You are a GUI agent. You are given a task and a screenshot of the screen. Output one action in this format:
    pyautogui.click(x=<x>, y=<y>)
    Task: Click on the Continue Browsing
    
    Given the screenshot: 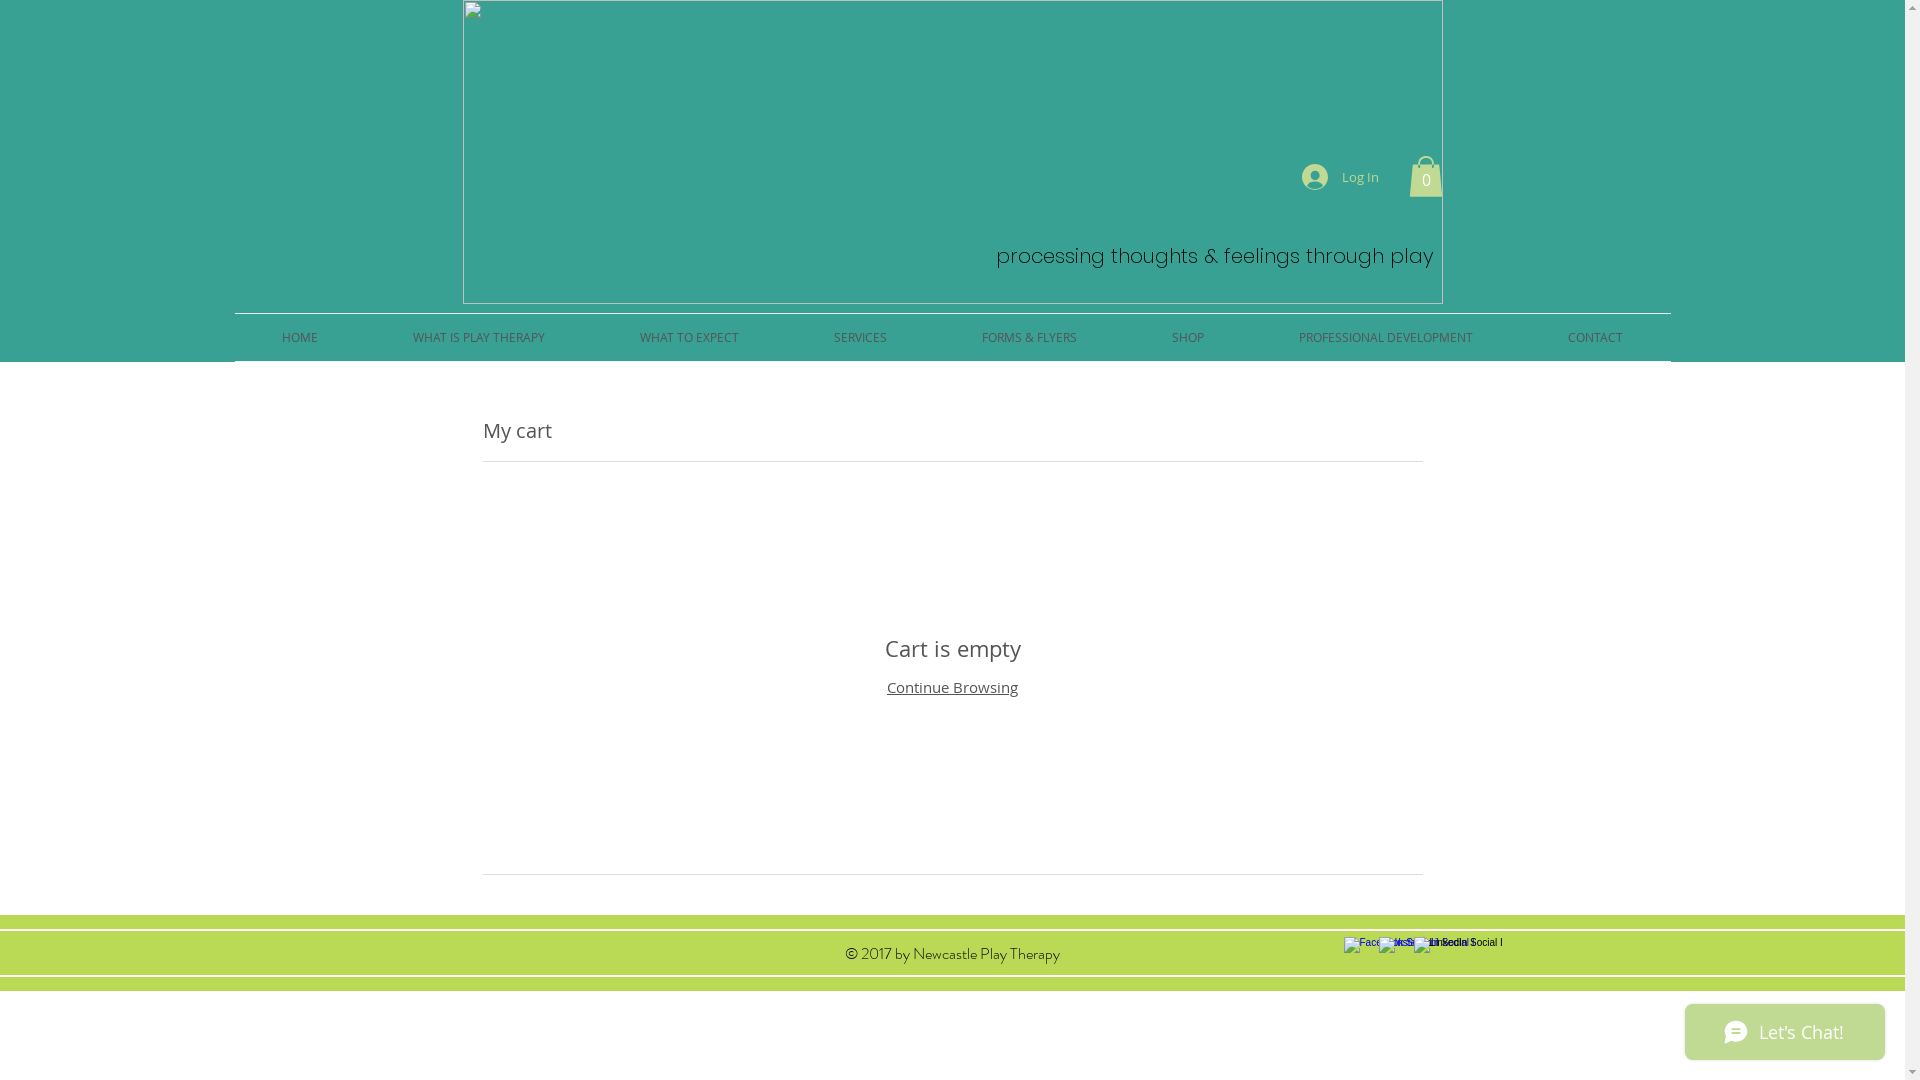 What is the action you would take?
    pyautogui.click(x=952, y=687)
    